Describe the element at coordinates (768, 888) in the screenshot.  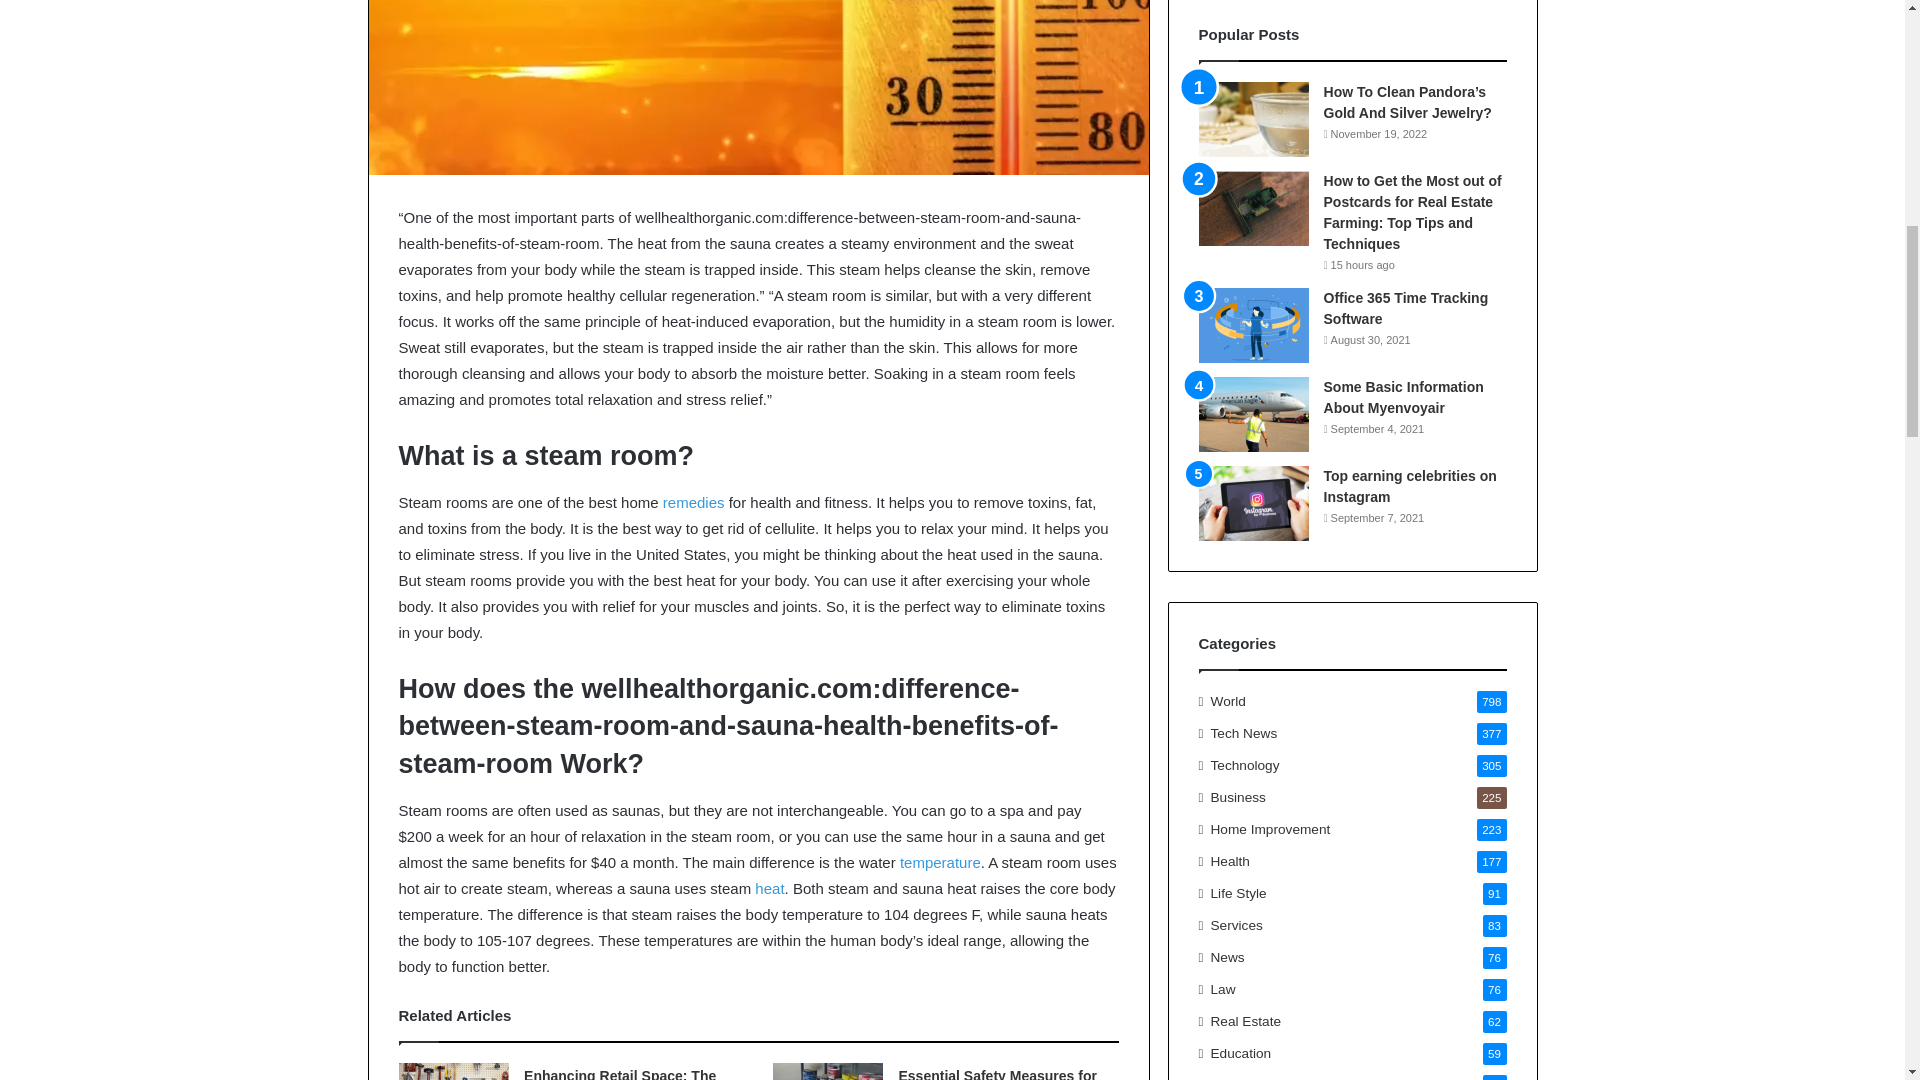
I see `heat` at that location.